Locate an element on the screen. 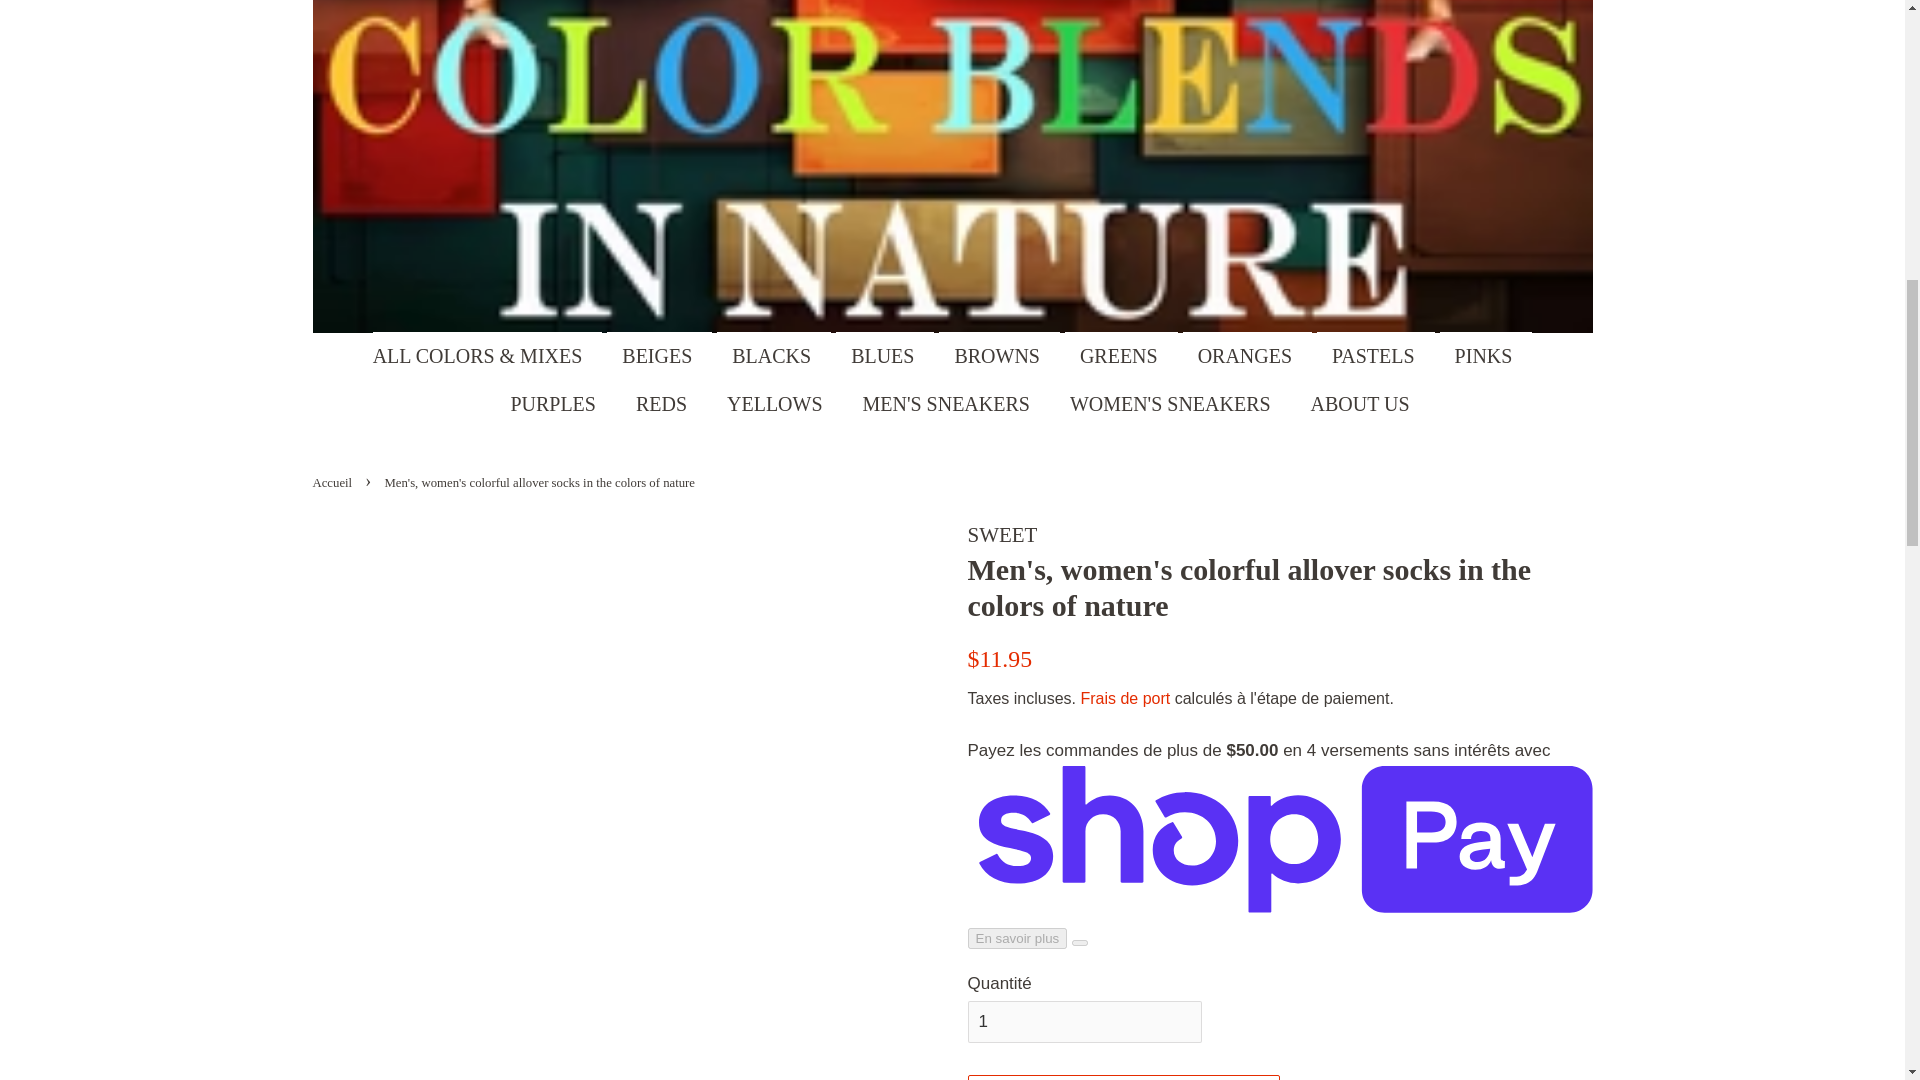  PASTELS is located at coordinates (1376, 356).